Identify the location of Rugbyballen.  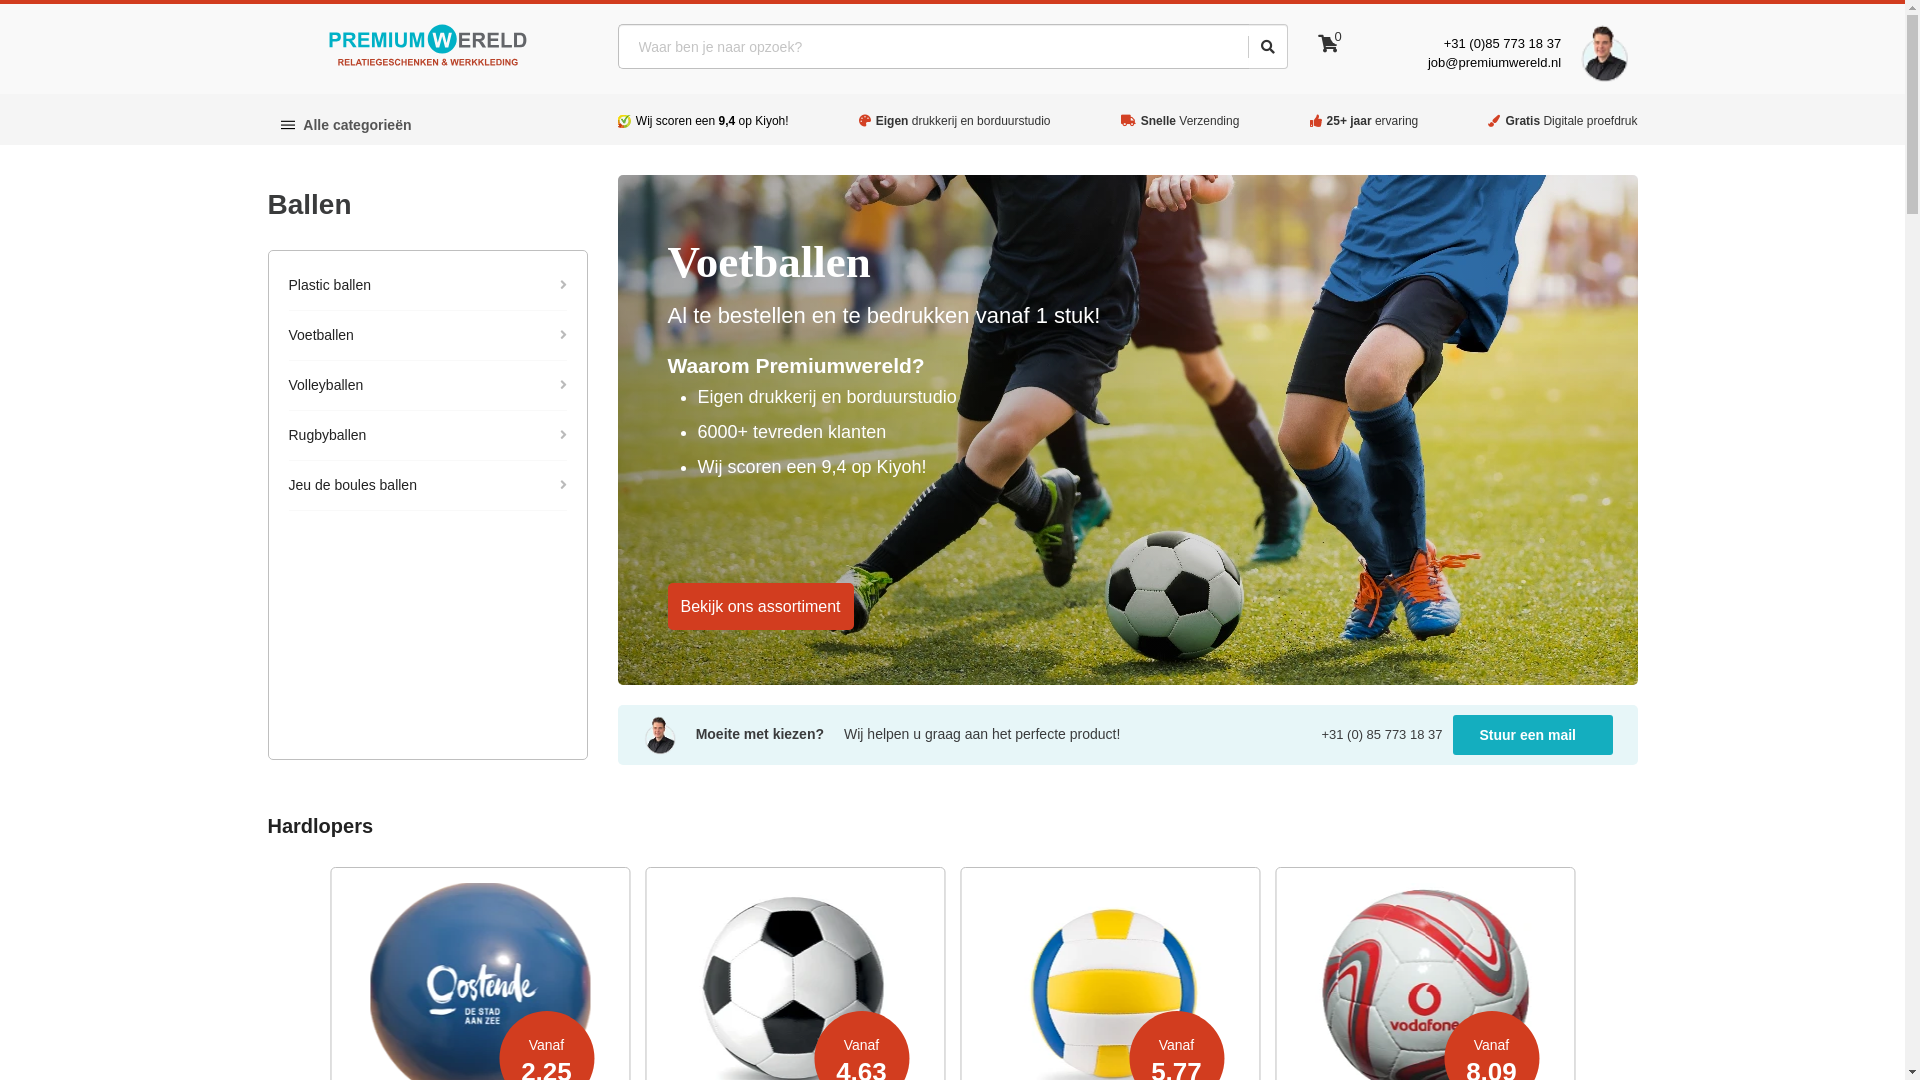
(427, 436).